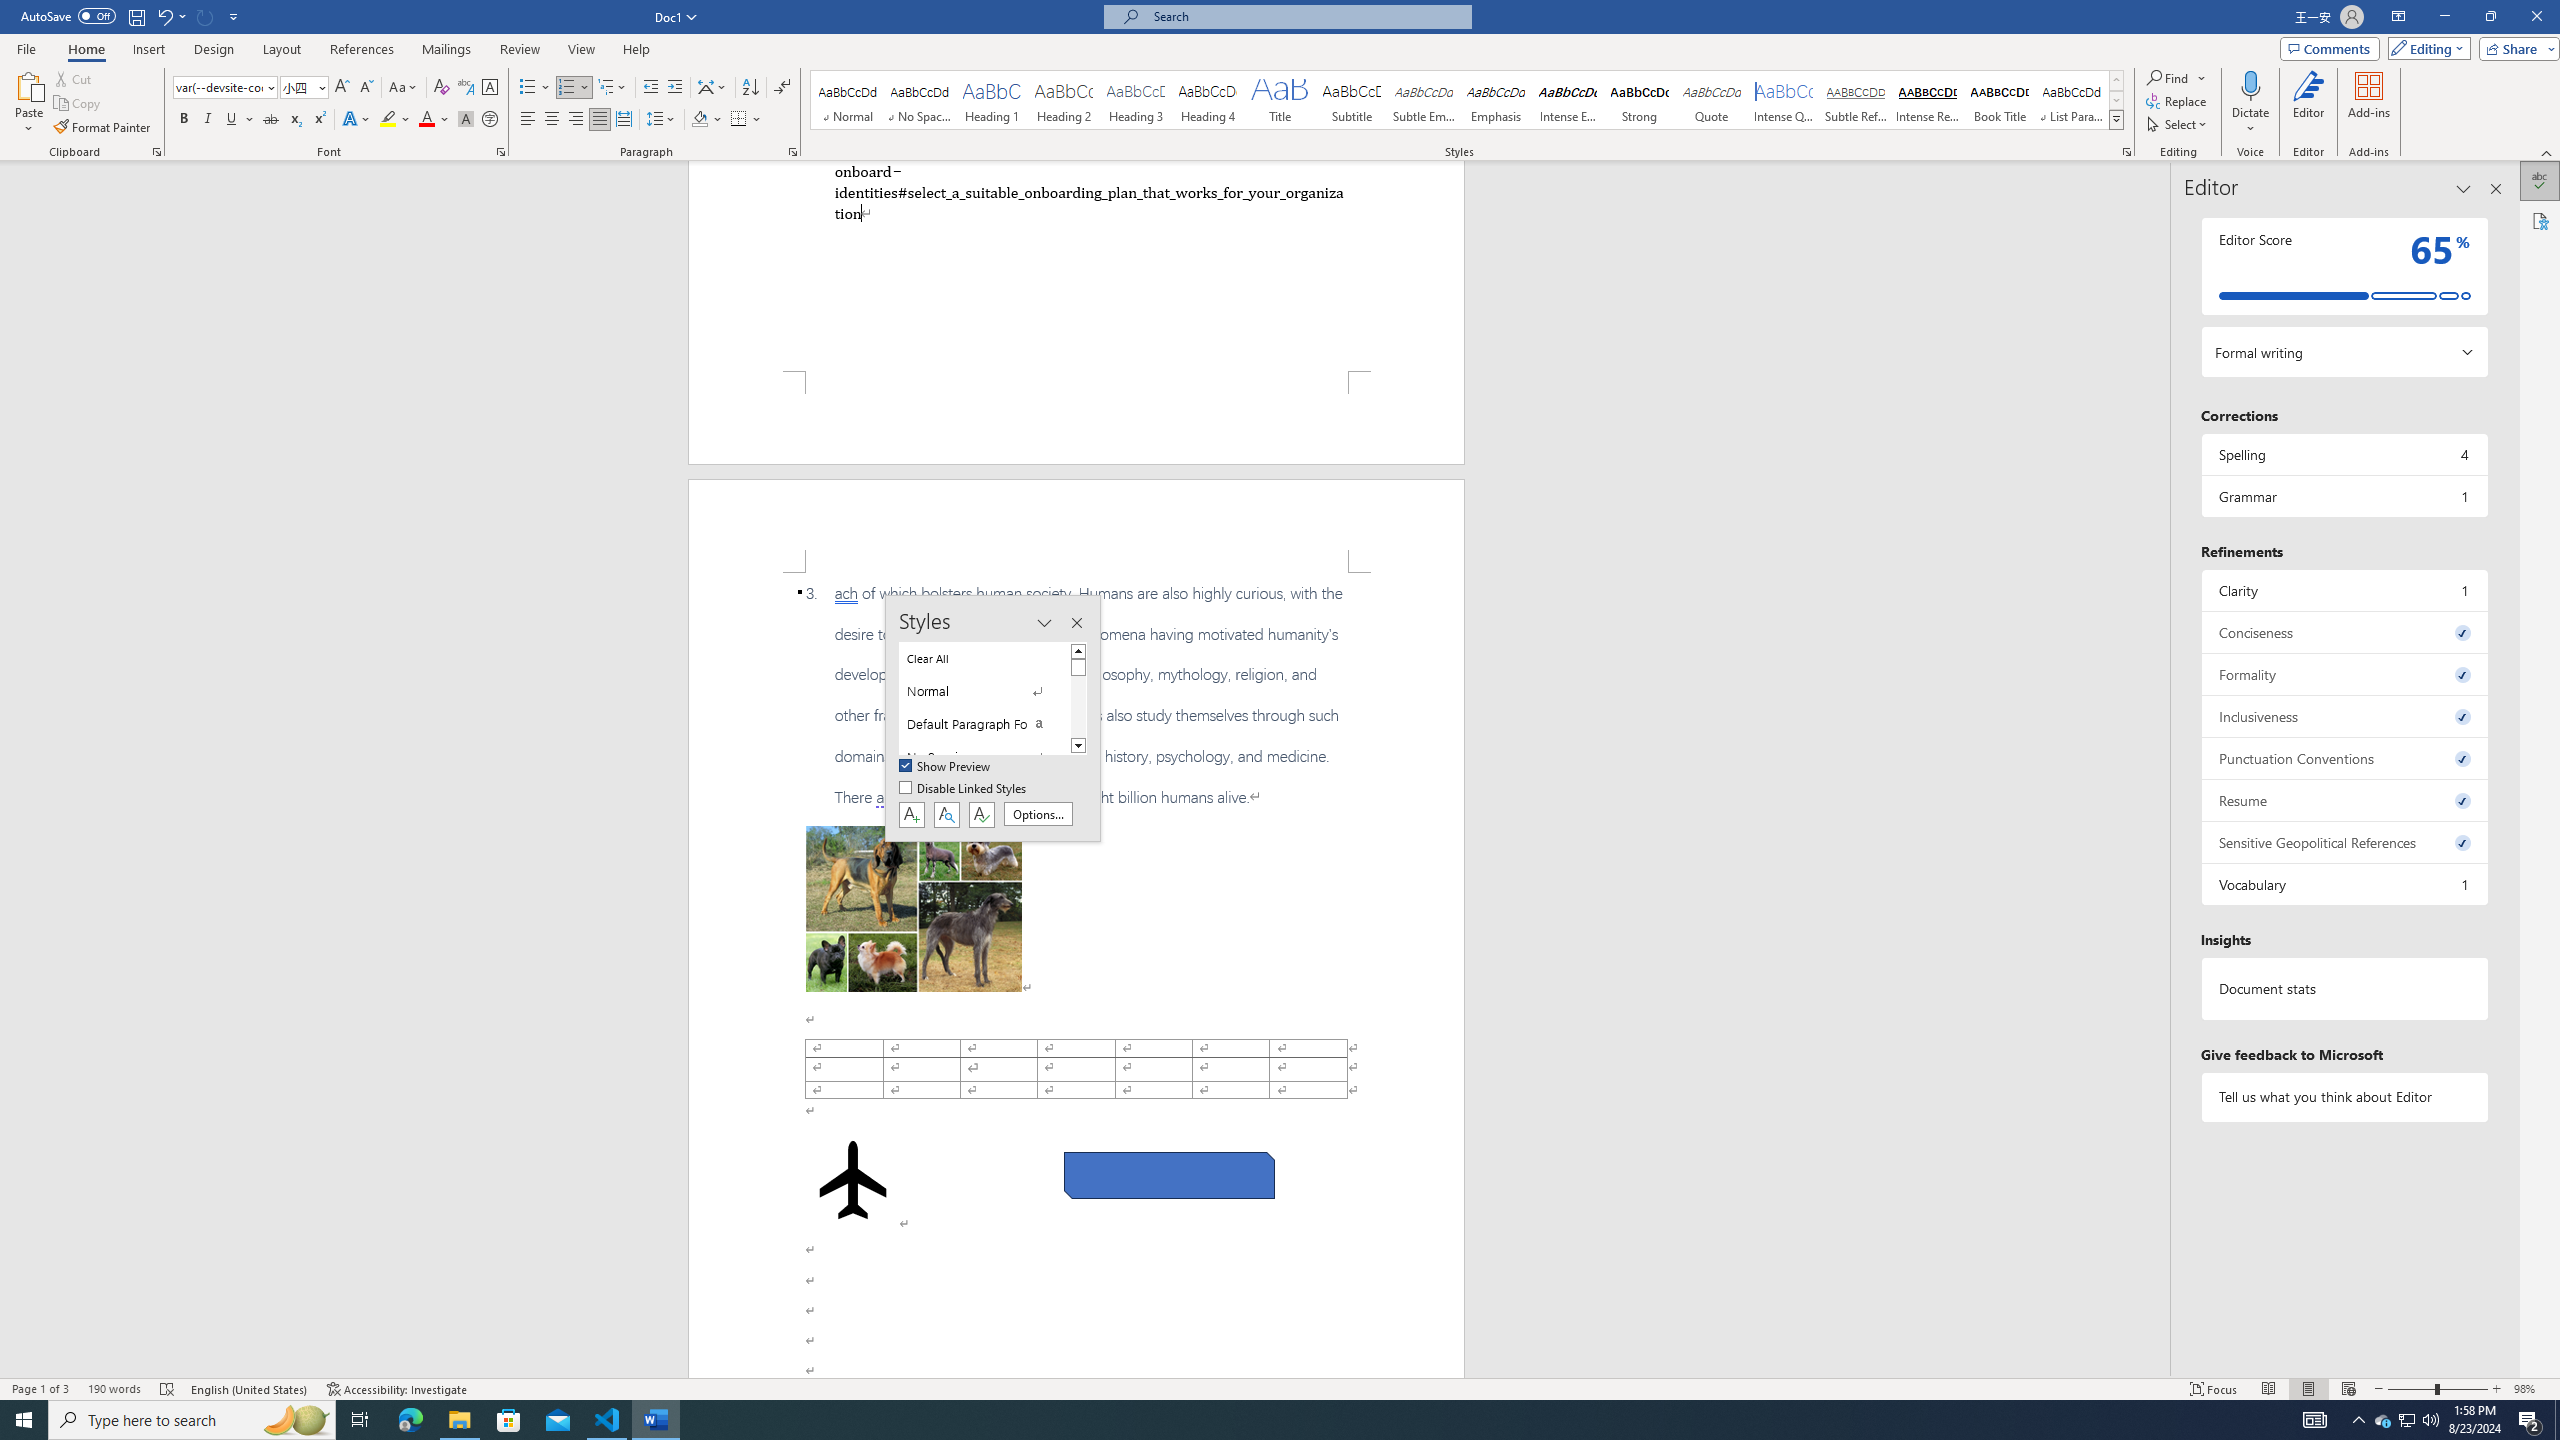 This screenshot has width=2560, height=1440. Describe the element at coordinates (519, 49) in the screenshot. I see `Review` at that location.